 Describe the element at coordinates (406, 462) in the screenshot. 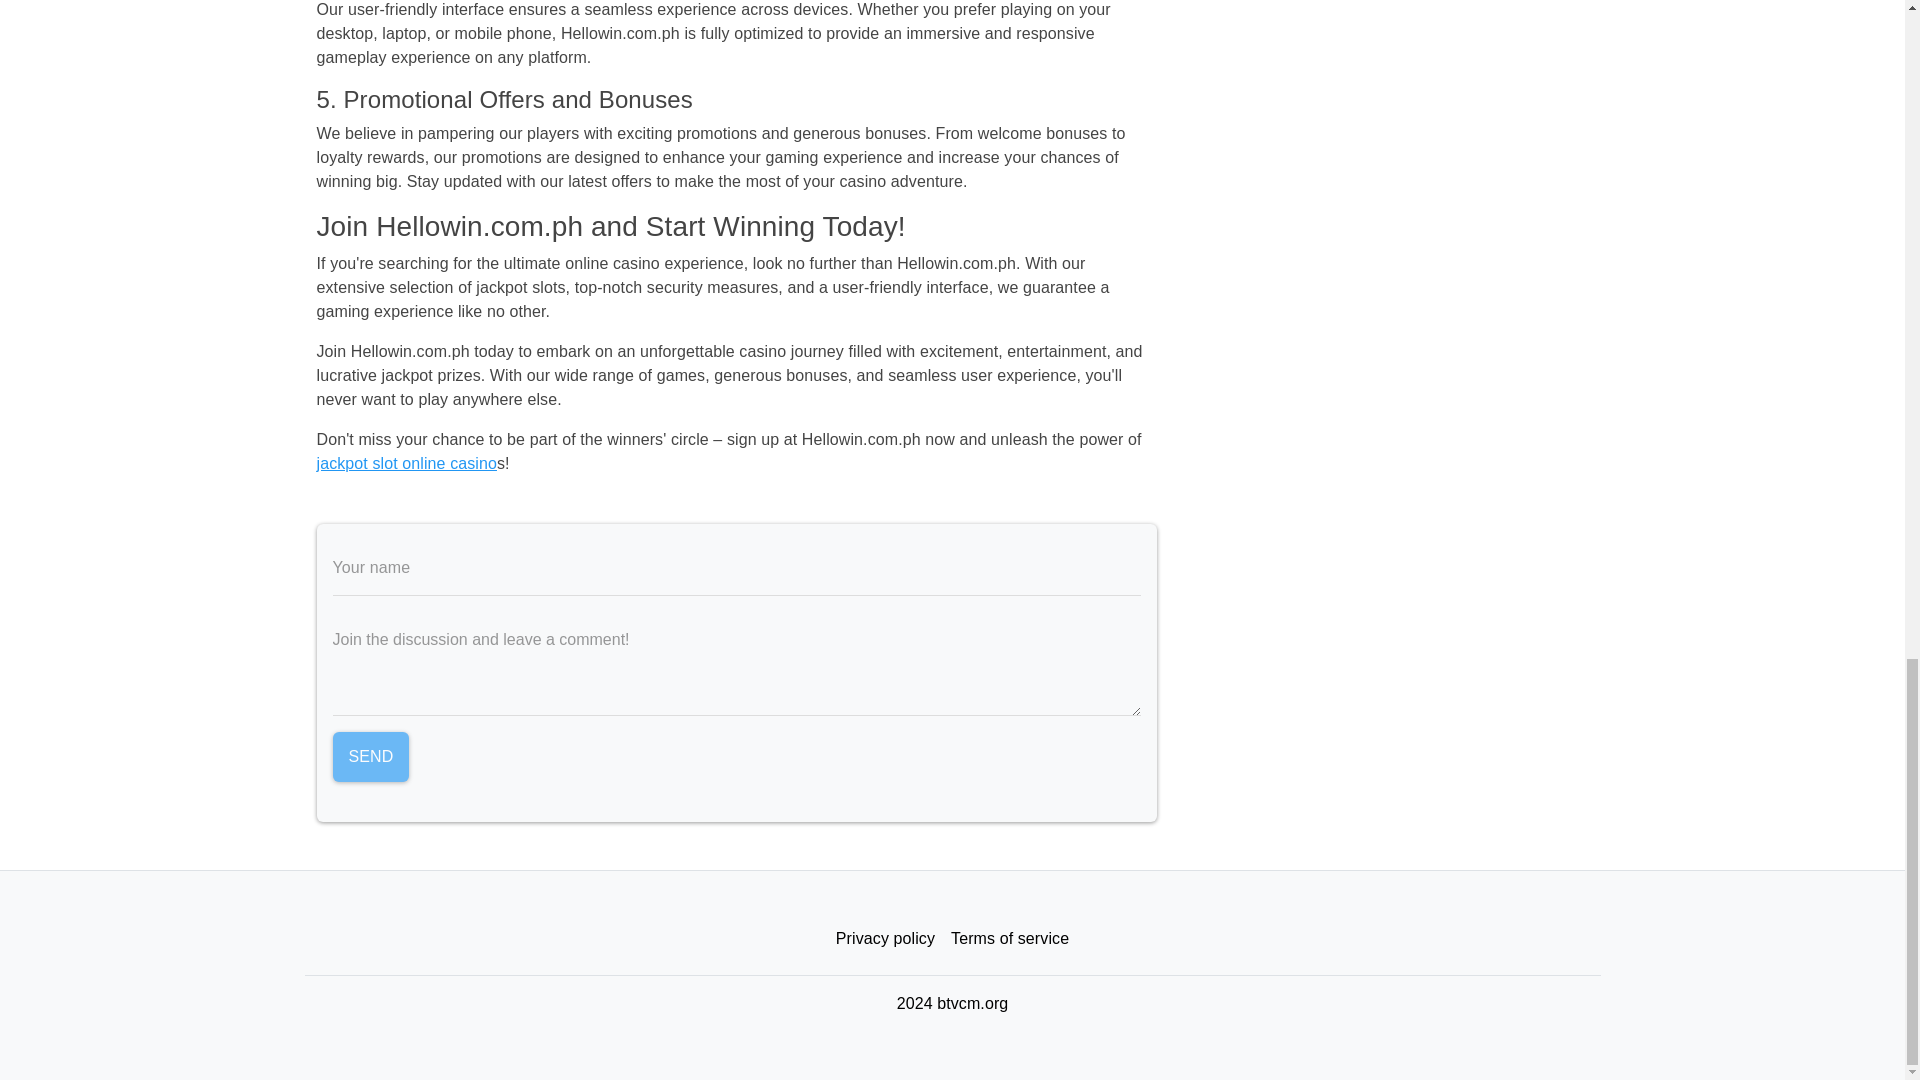

I see `jackpot slot online casino` at that location.